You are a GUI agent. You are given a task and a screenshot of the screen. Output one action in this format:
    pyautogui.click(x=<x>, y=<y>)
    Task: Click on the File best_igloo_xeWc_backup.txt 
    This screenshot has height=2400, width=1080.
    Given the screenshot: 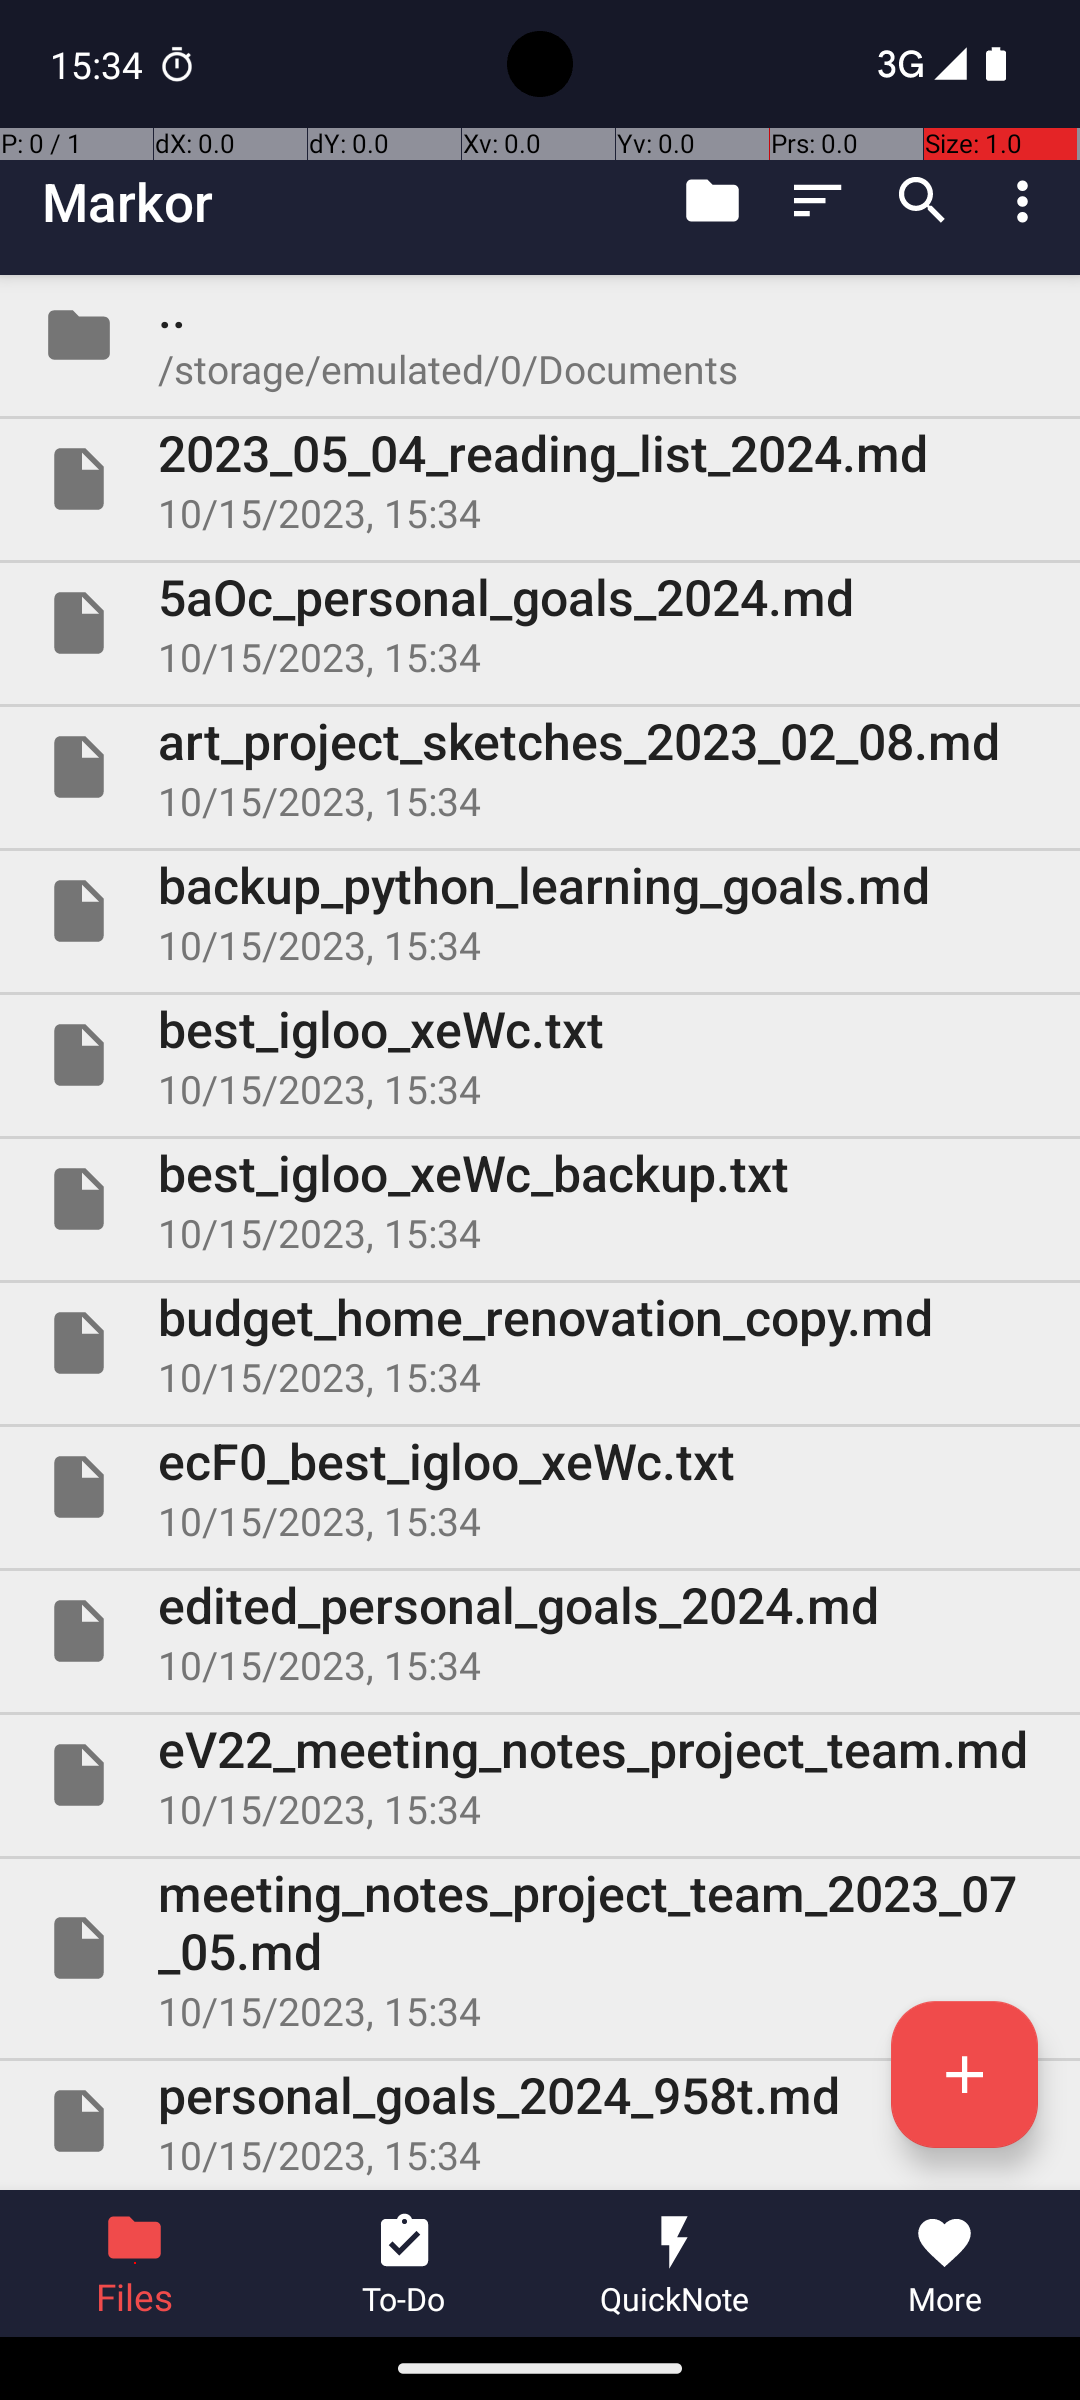 What is the action you would take?
    pyautogui.click(x=540, y=1199)
    